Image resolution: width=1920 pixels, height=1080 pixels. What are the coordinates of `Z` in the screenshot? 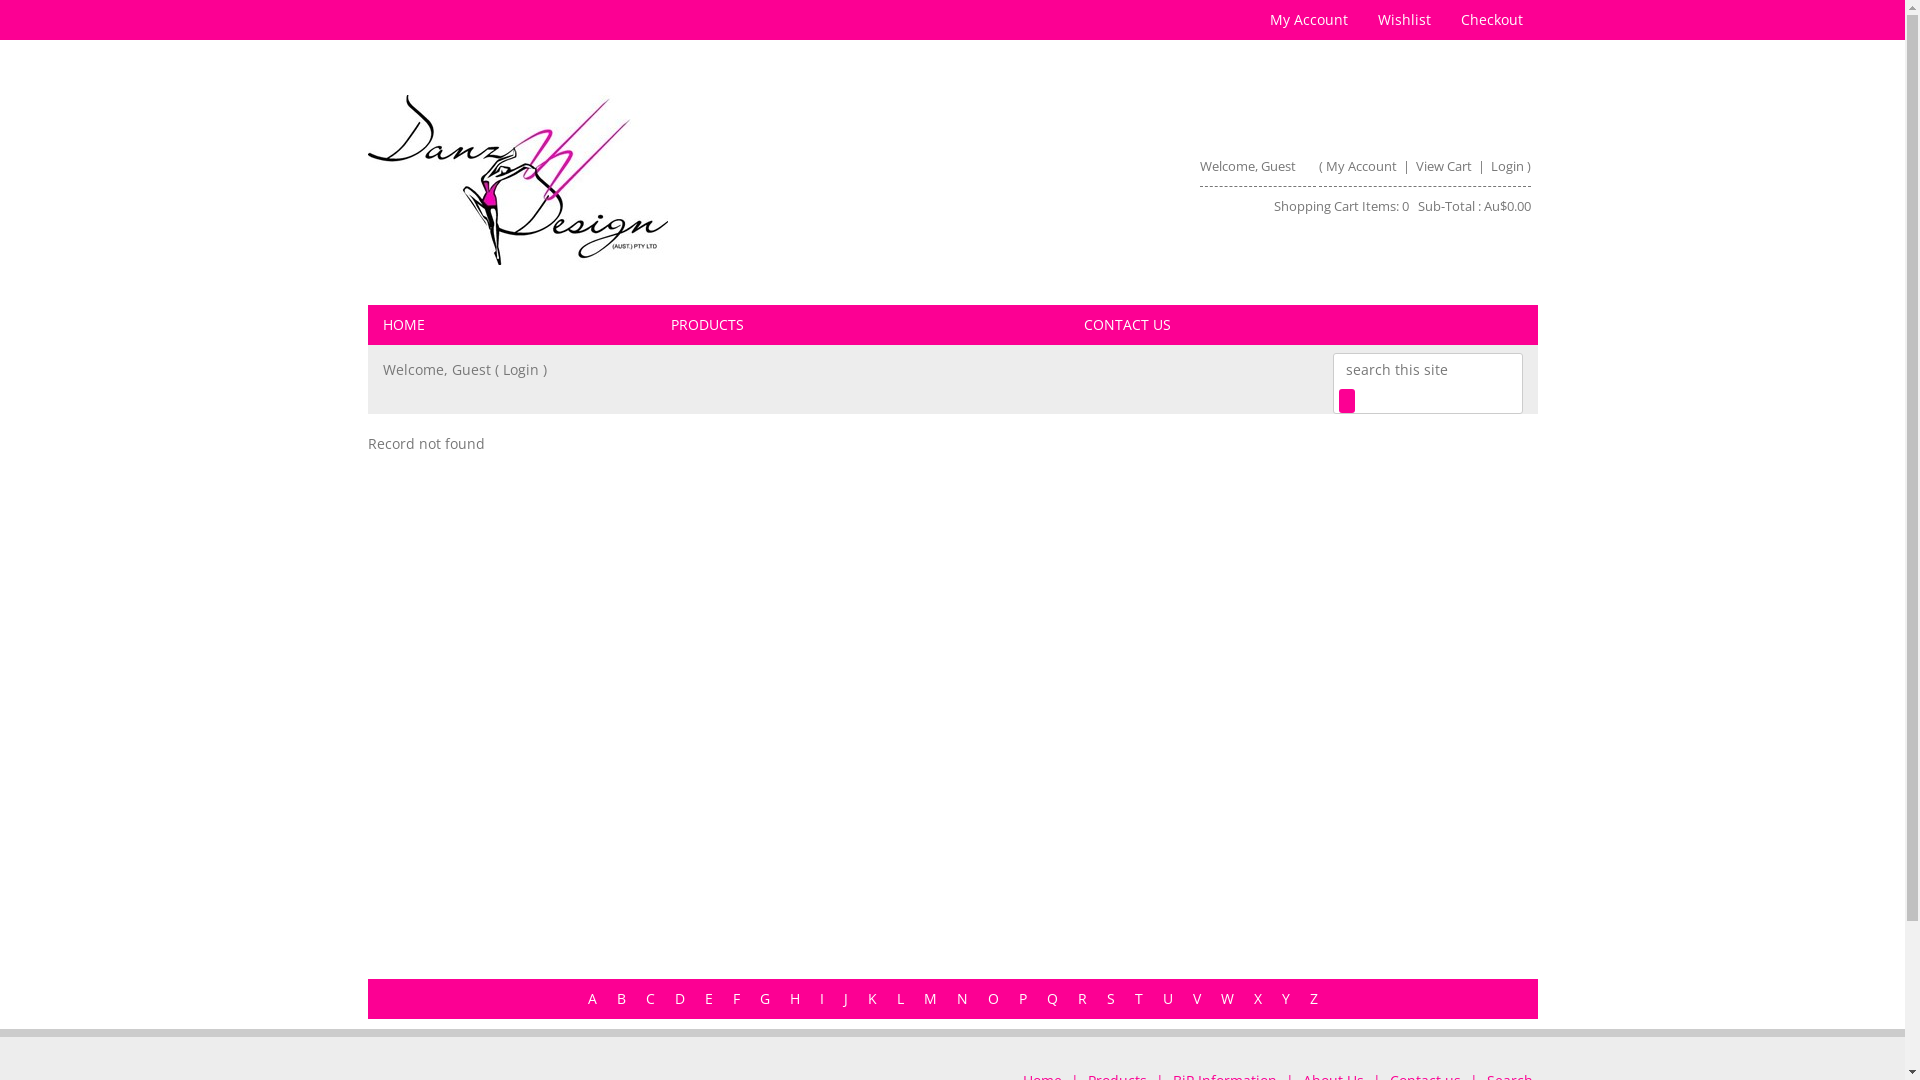 It's located at (1314, 998).